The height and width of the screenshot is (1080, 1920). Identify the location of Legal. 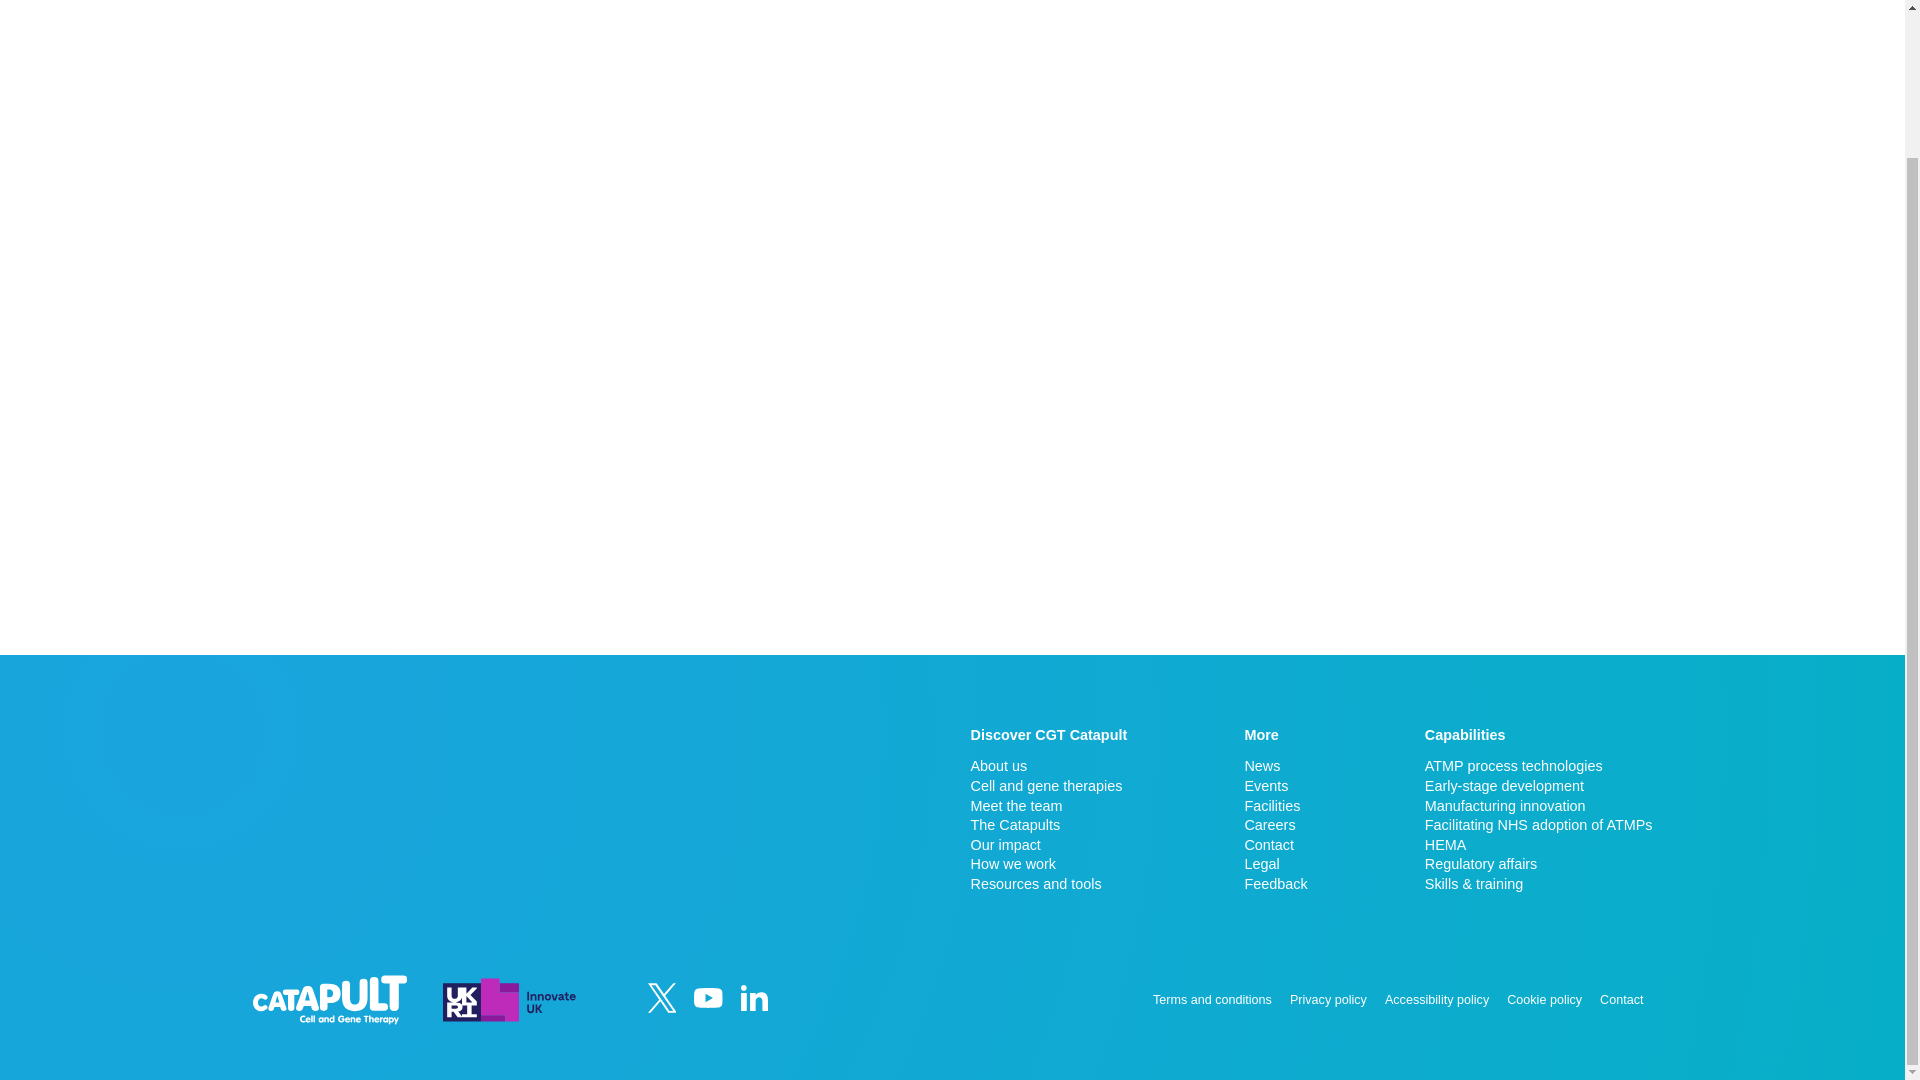
(1276, 864).